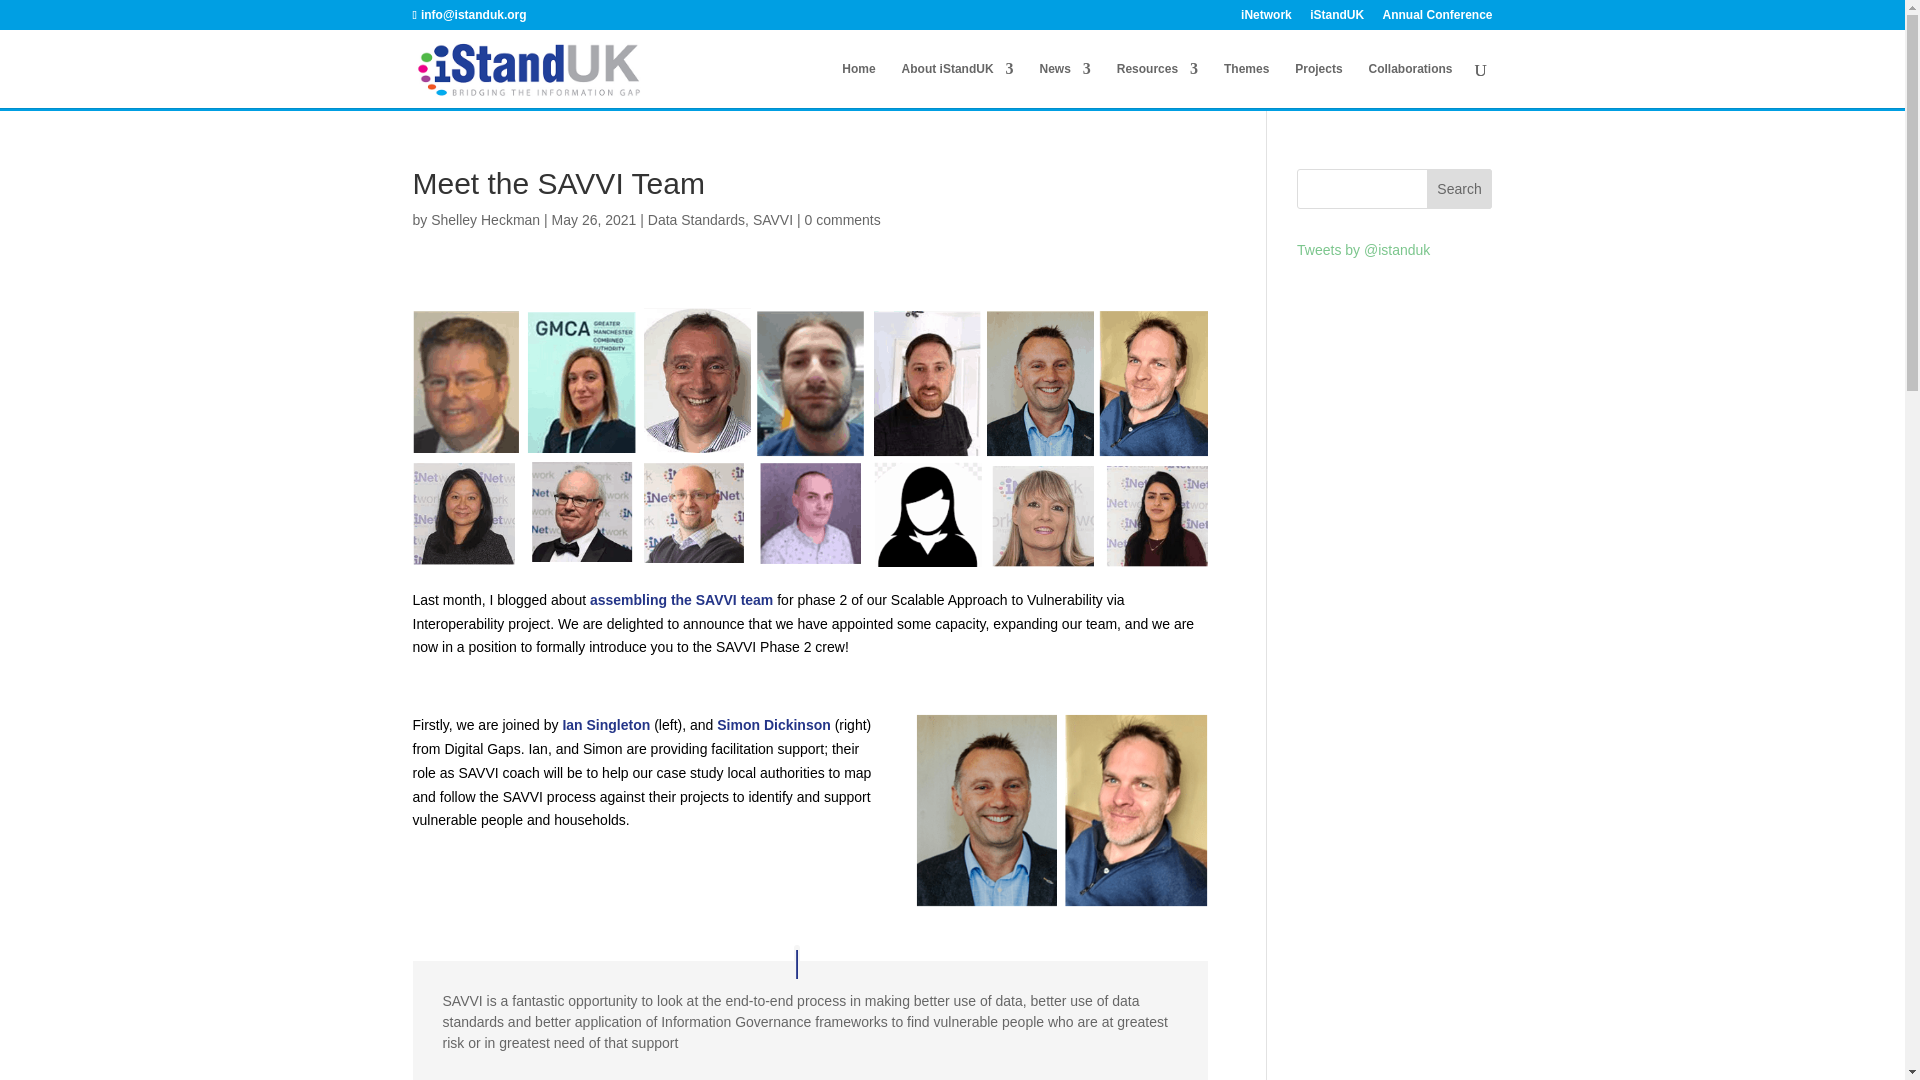 The image size is (1920, 1080). I want to click on Ian Singleton, so click(606, 725).